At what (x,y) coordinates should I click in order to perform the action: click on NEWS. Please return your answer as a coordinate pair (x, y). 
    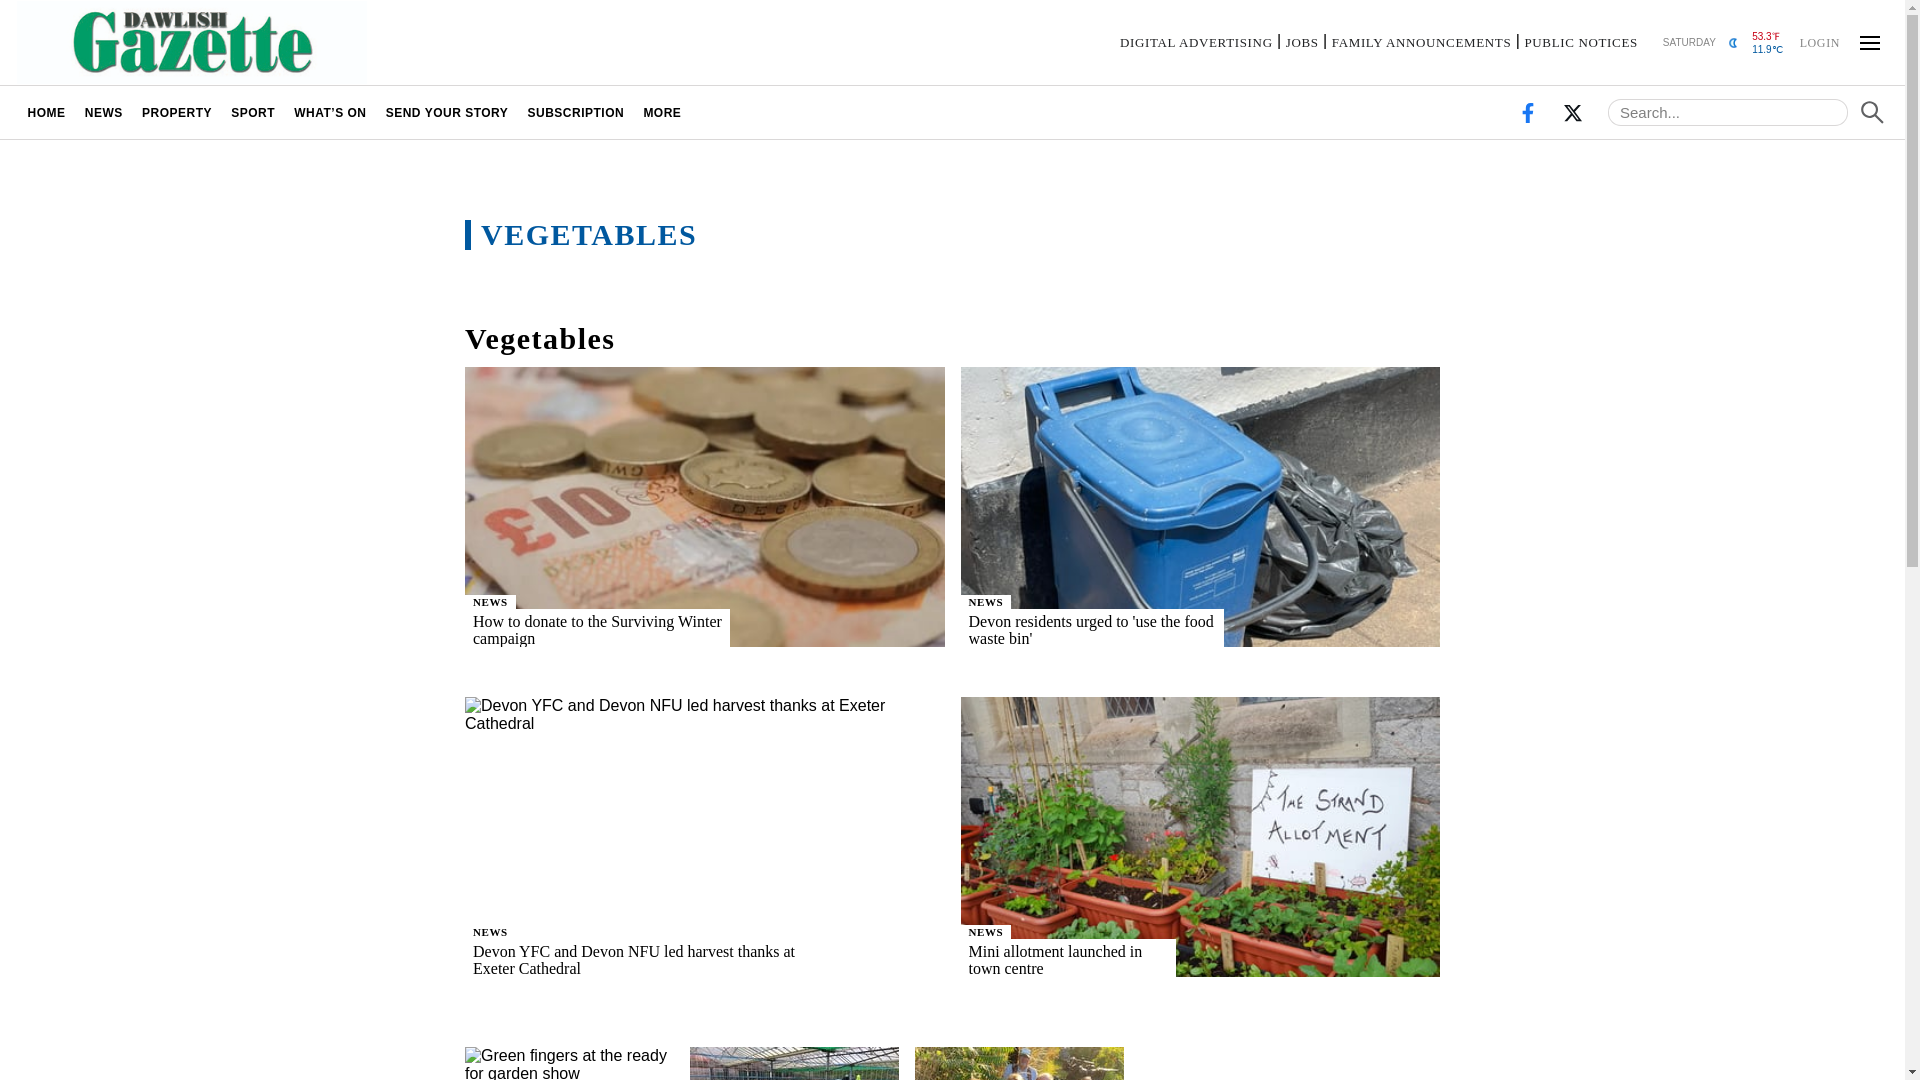
    Looking at the image, I should click on (490, 602).